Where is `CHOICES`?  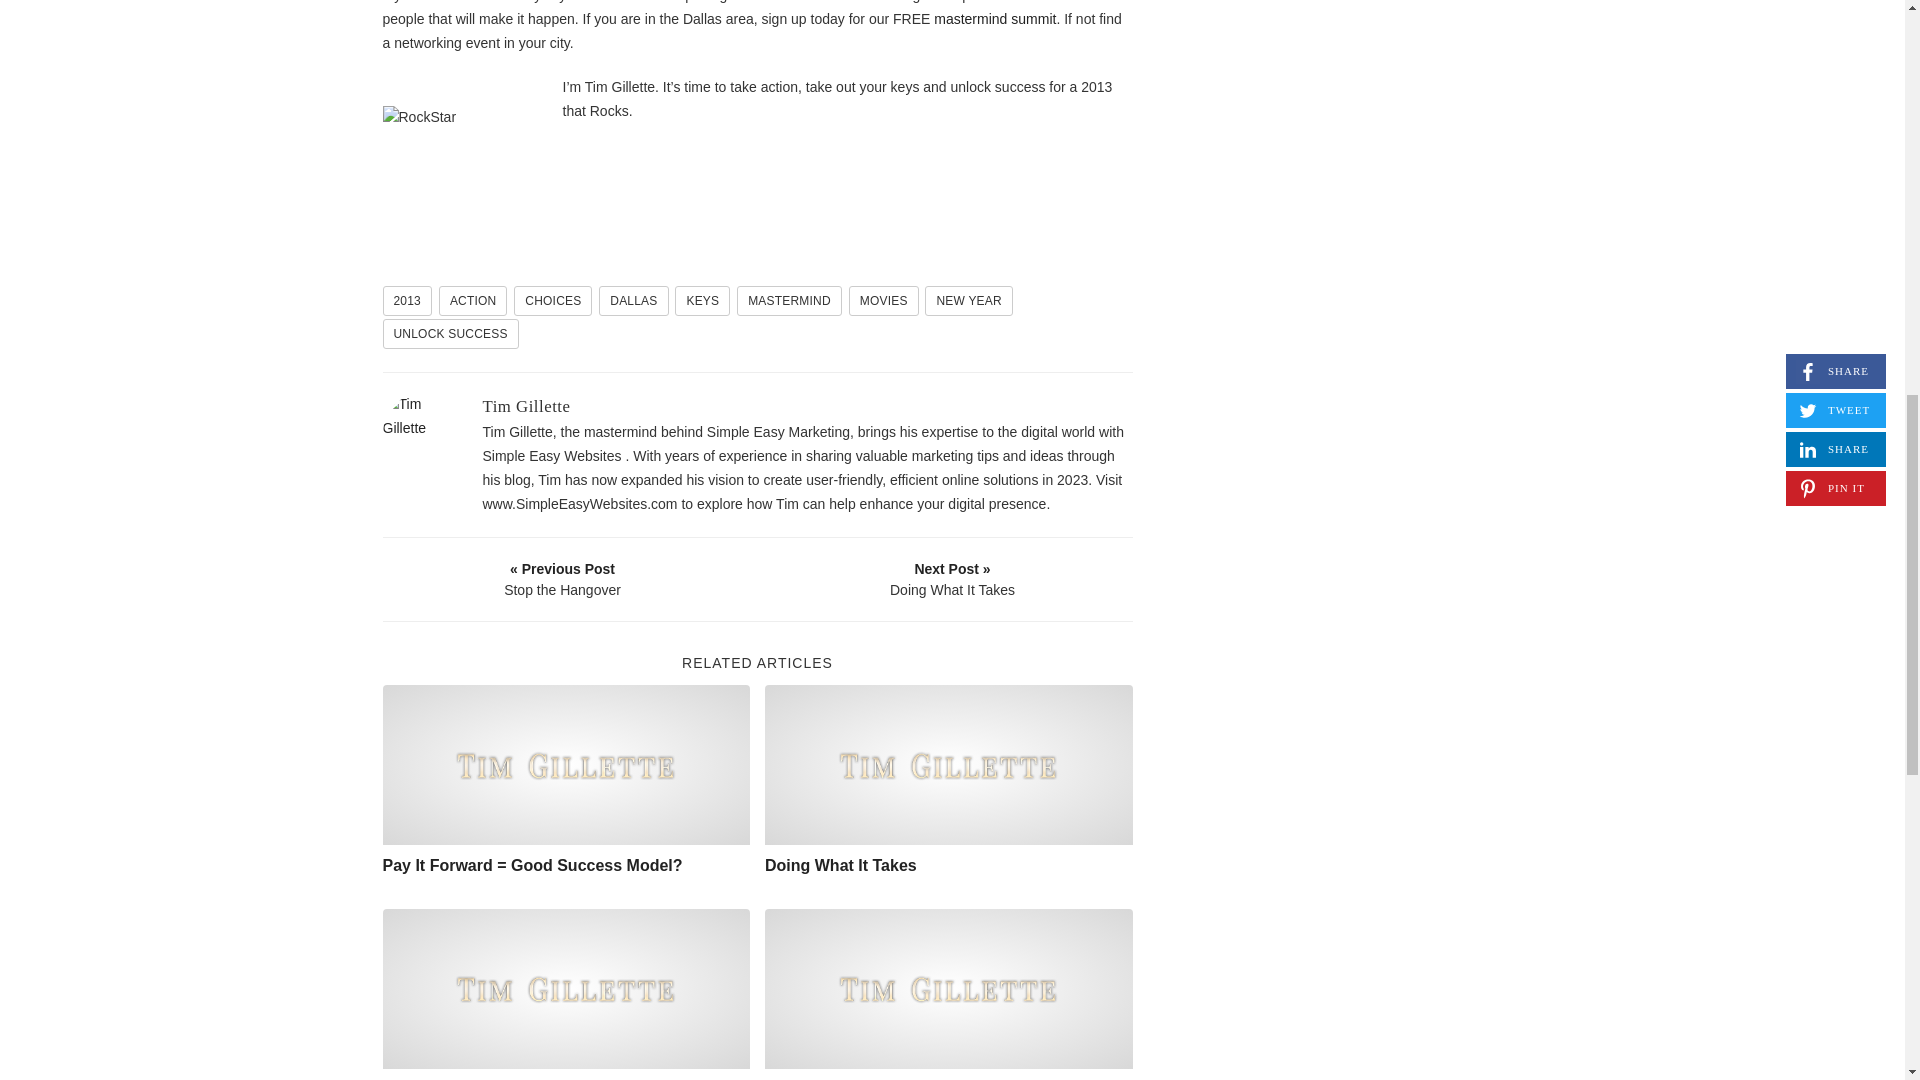 CHOICES is located at coordinates (552, 301).